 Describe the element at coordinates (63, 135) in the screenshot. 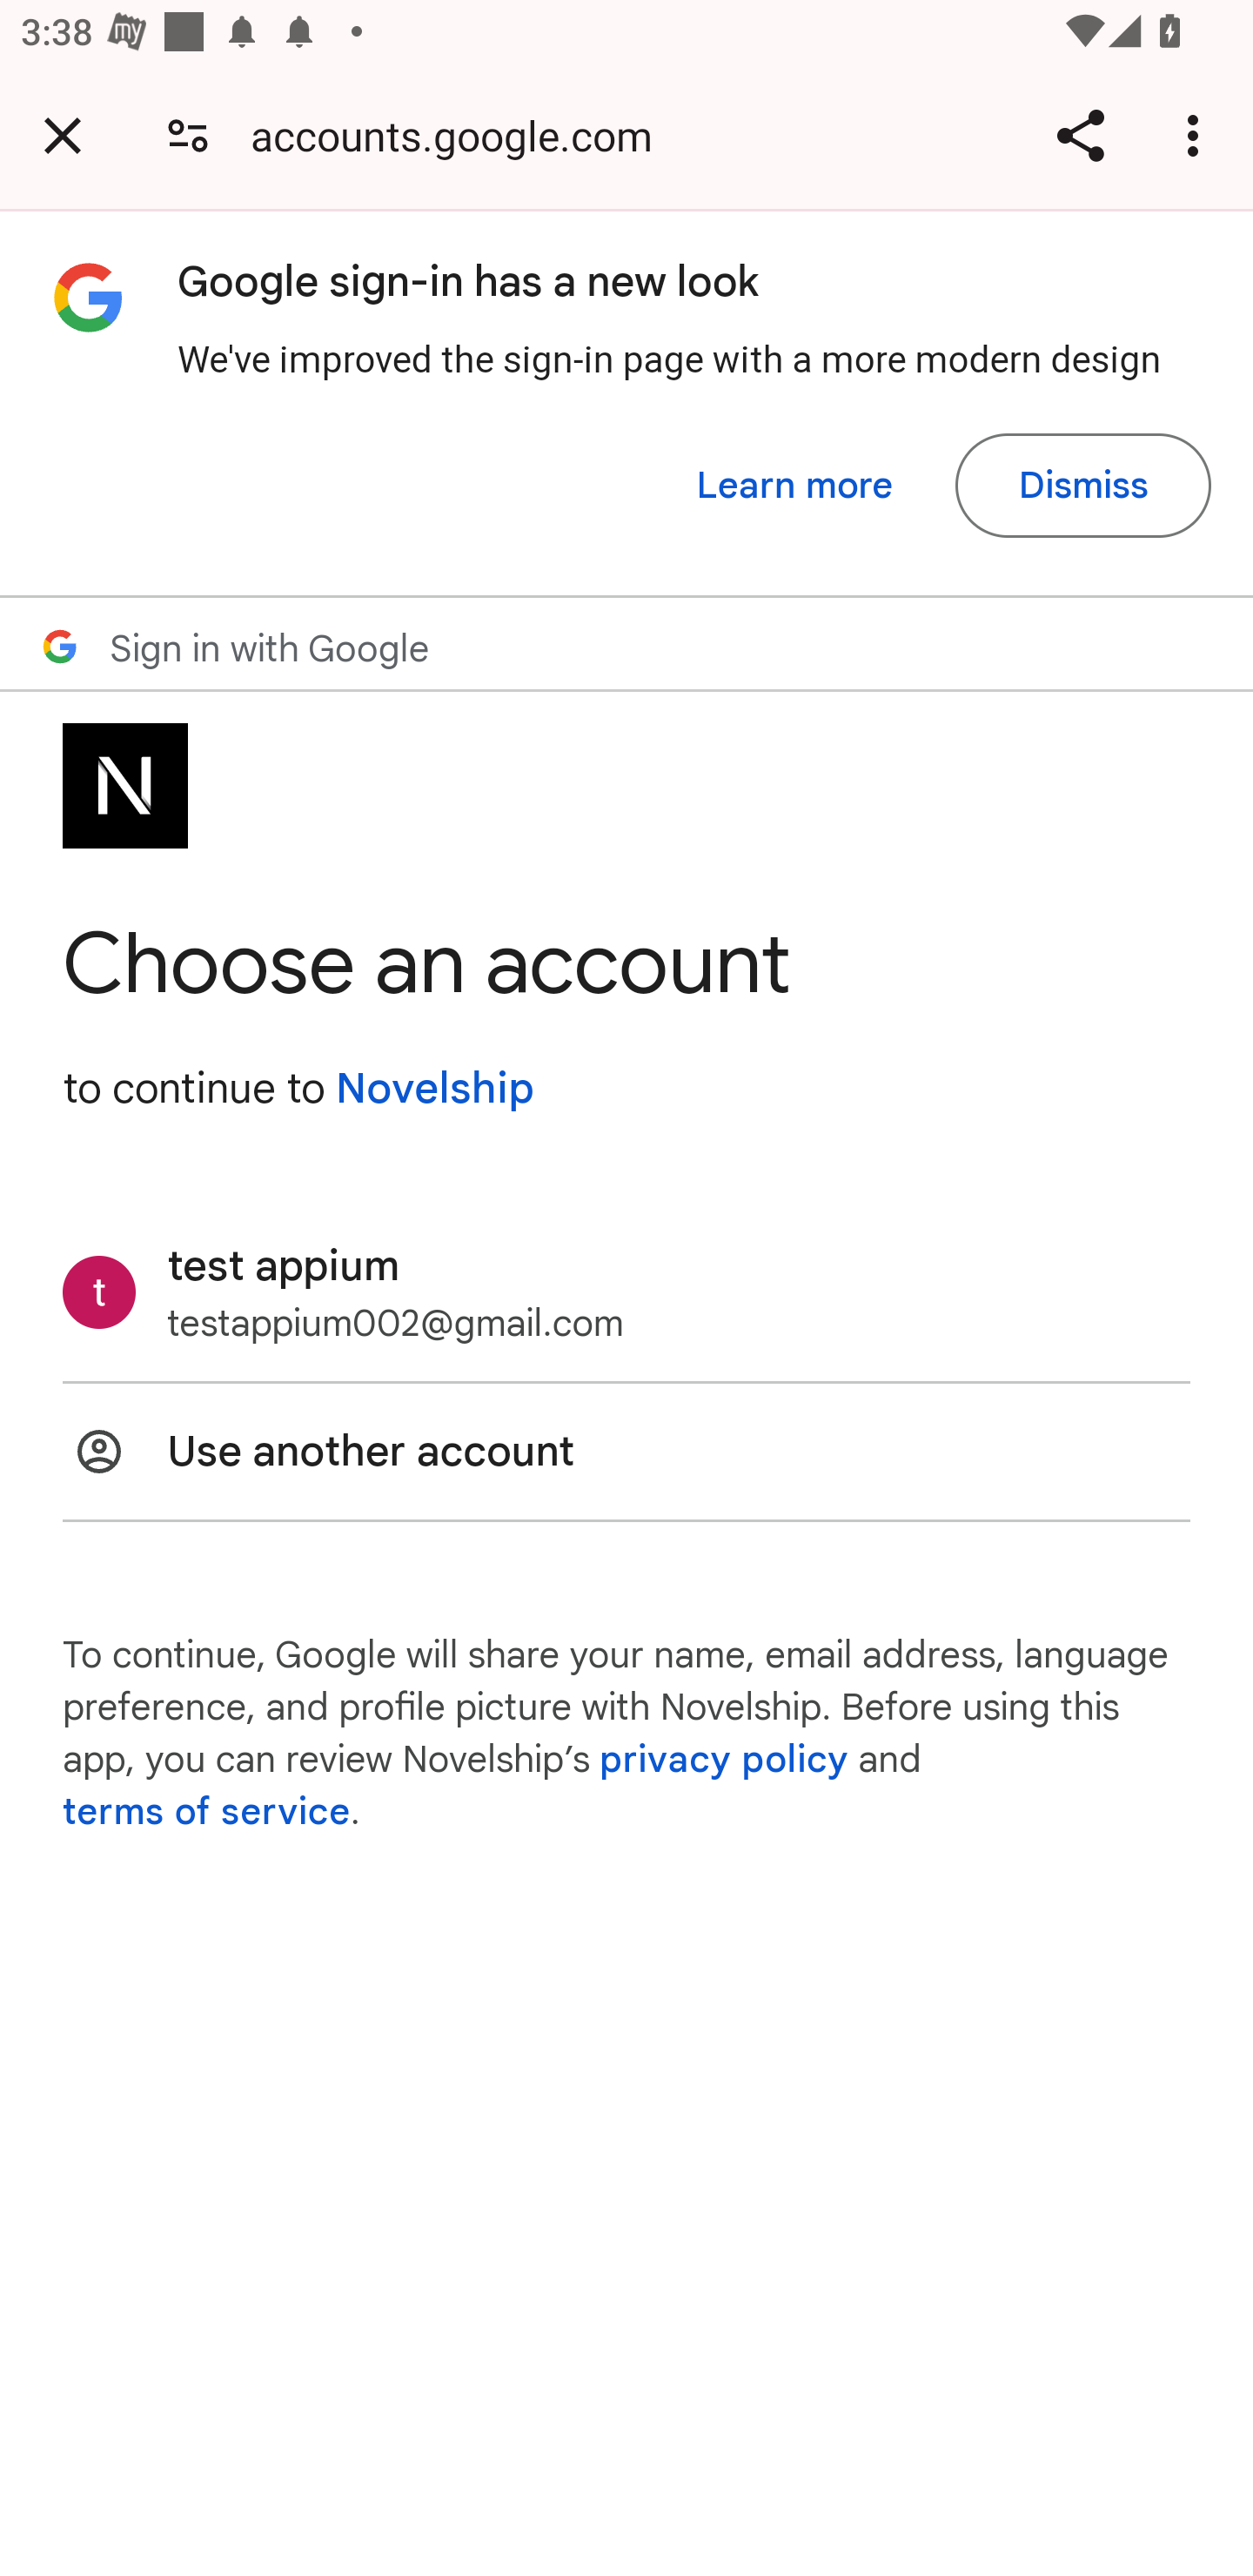

I see `Close tab` at that location.